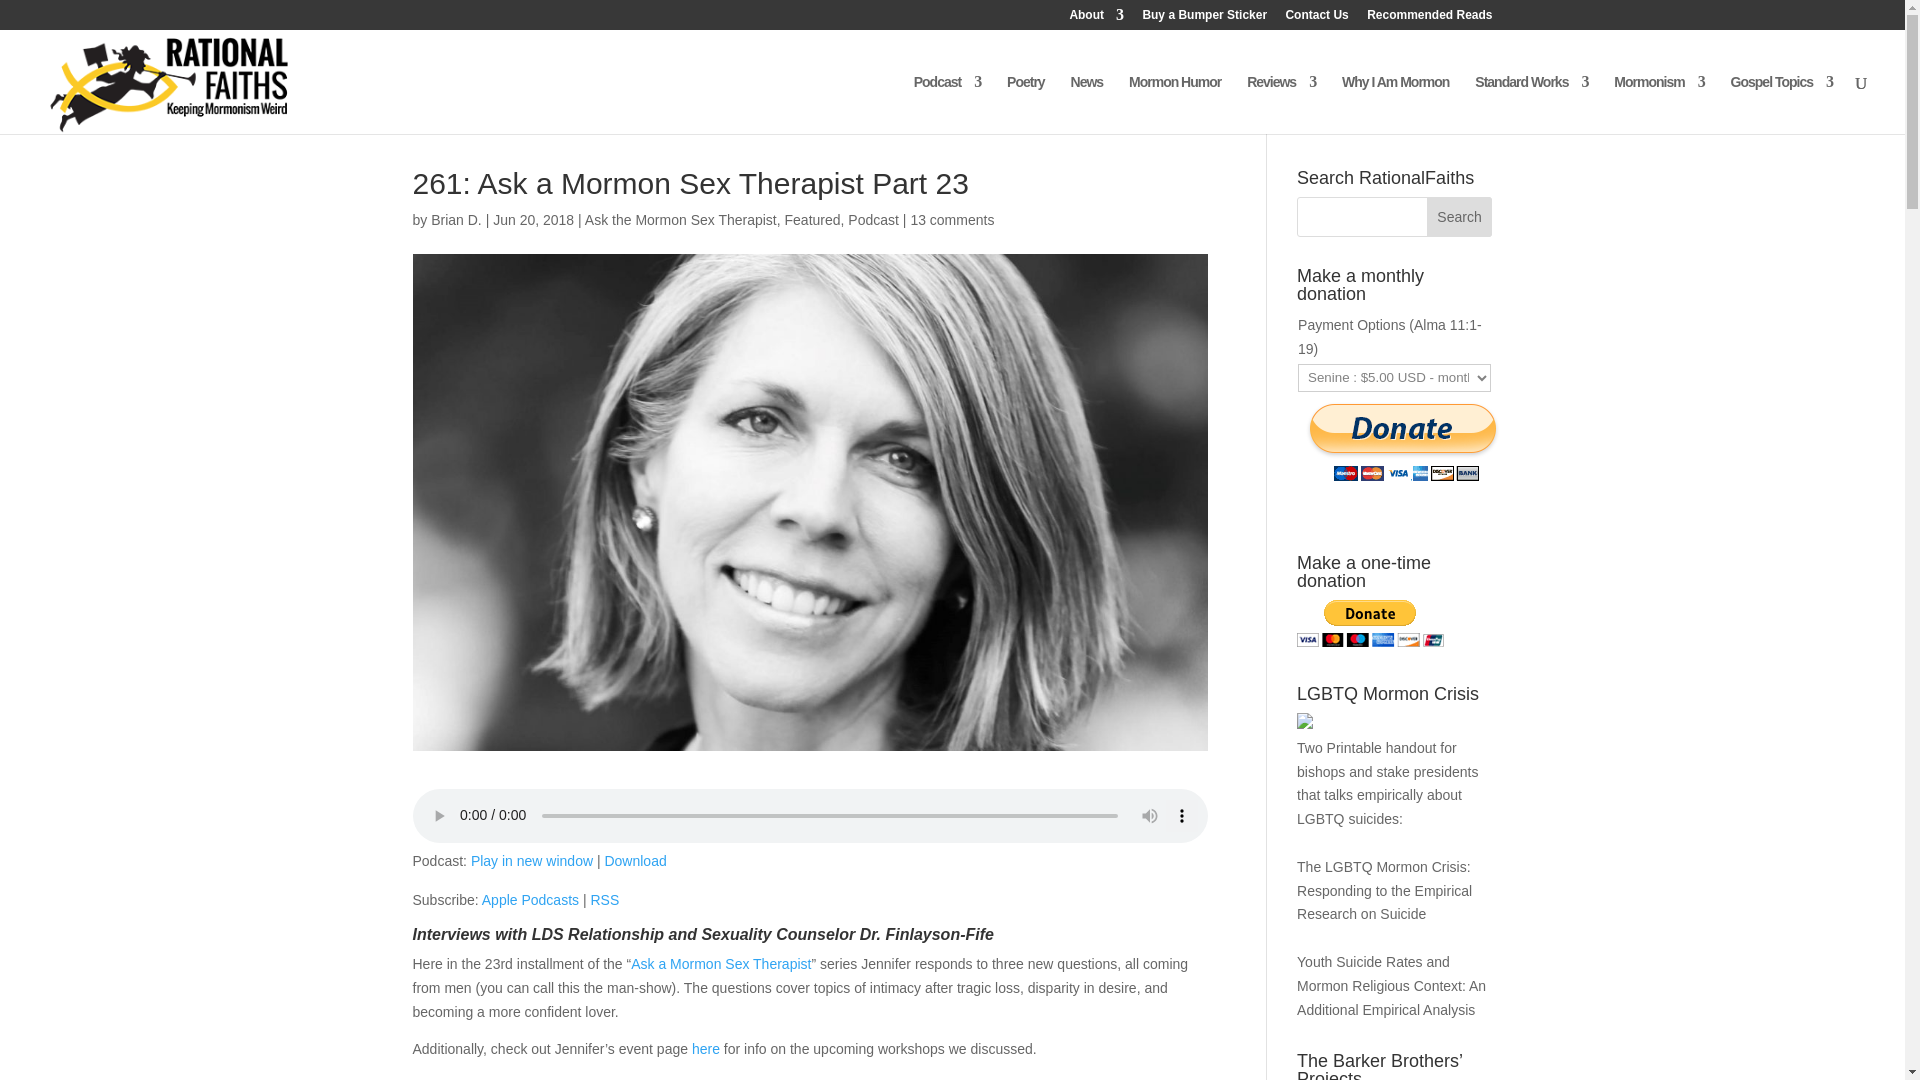 This screenshot has width=1920, height=1080. I want to click on Why I Am Mormon, so click(1396, 104).